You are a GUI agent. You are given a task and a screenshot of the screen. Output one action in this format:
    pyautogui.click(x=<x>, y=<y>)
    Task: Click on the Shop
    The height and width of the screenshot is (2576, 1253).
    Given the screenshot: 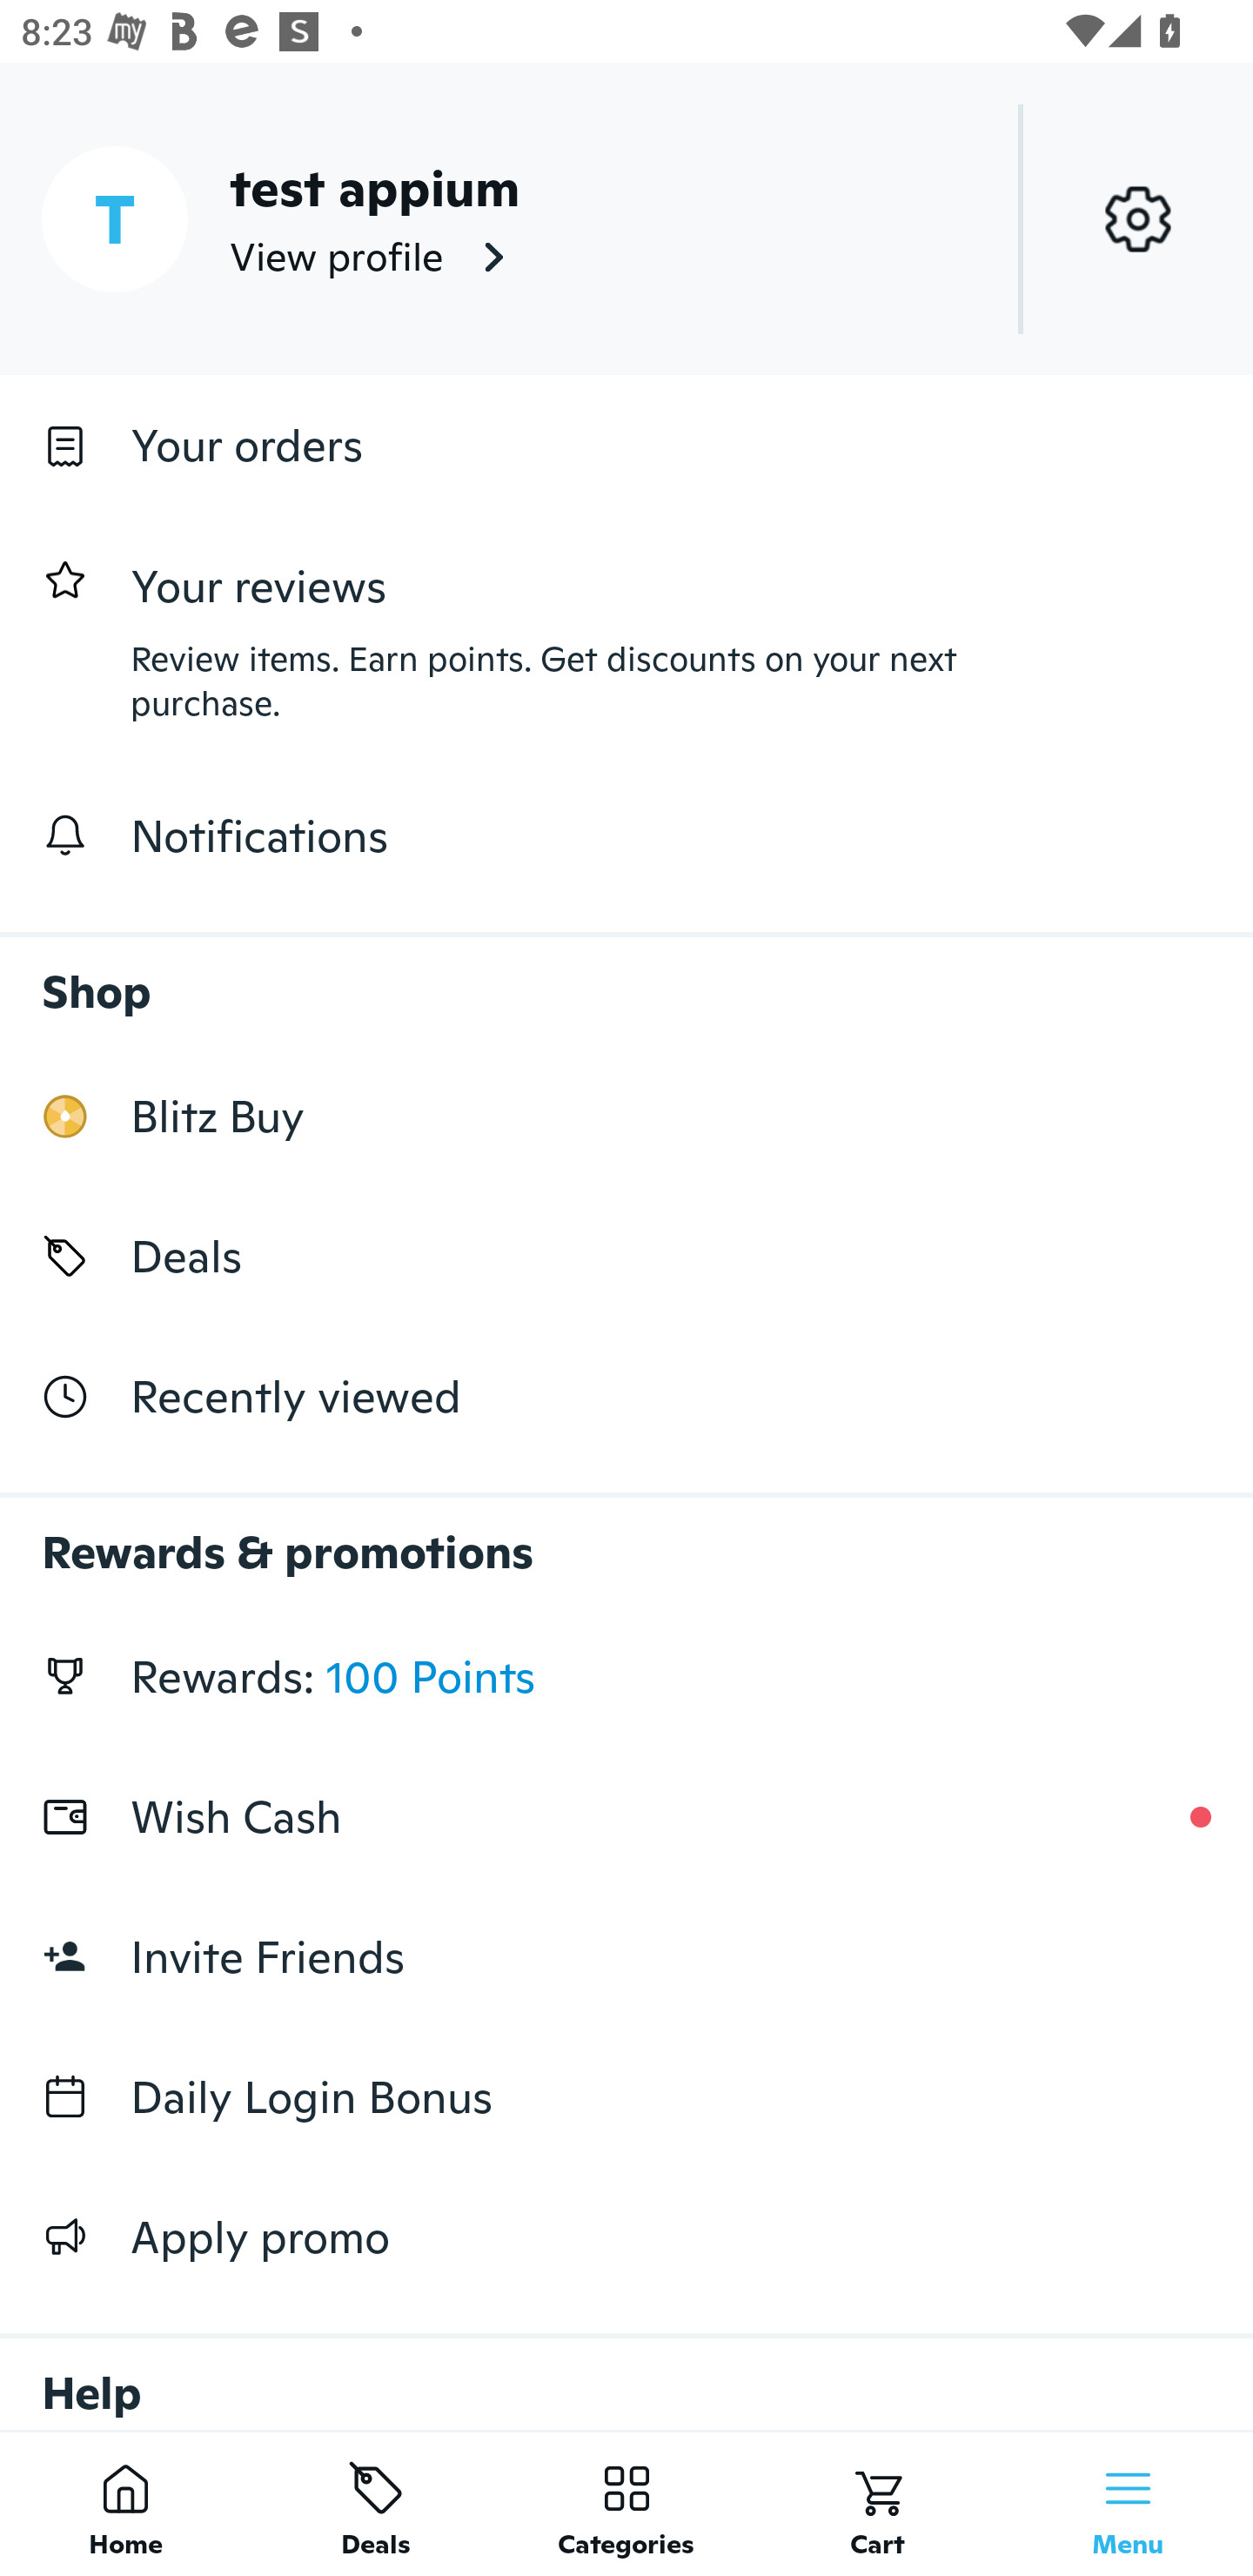 What is the action you would take?
    pyautogui.click(x=626, y=976)
    